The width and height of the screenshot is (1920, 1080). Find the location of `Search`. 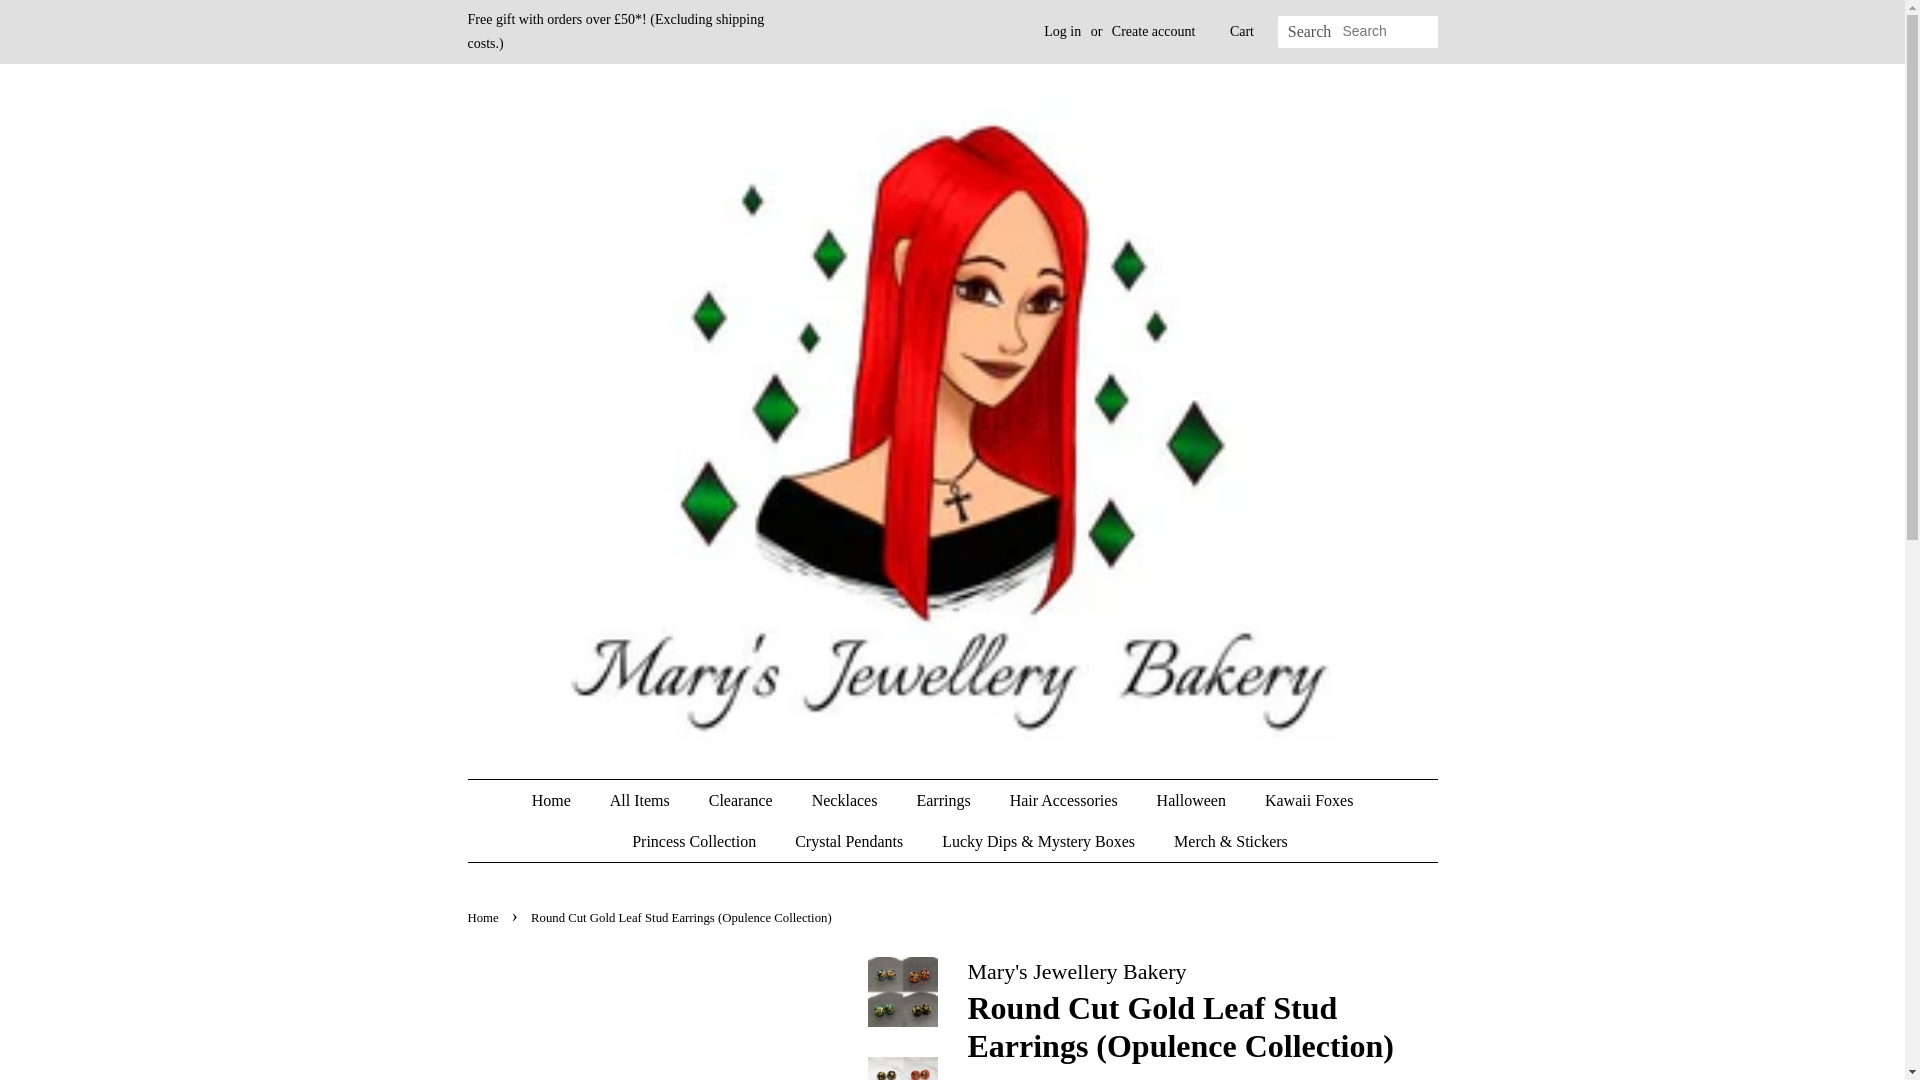

Search is located at coordinates (1310, 32).